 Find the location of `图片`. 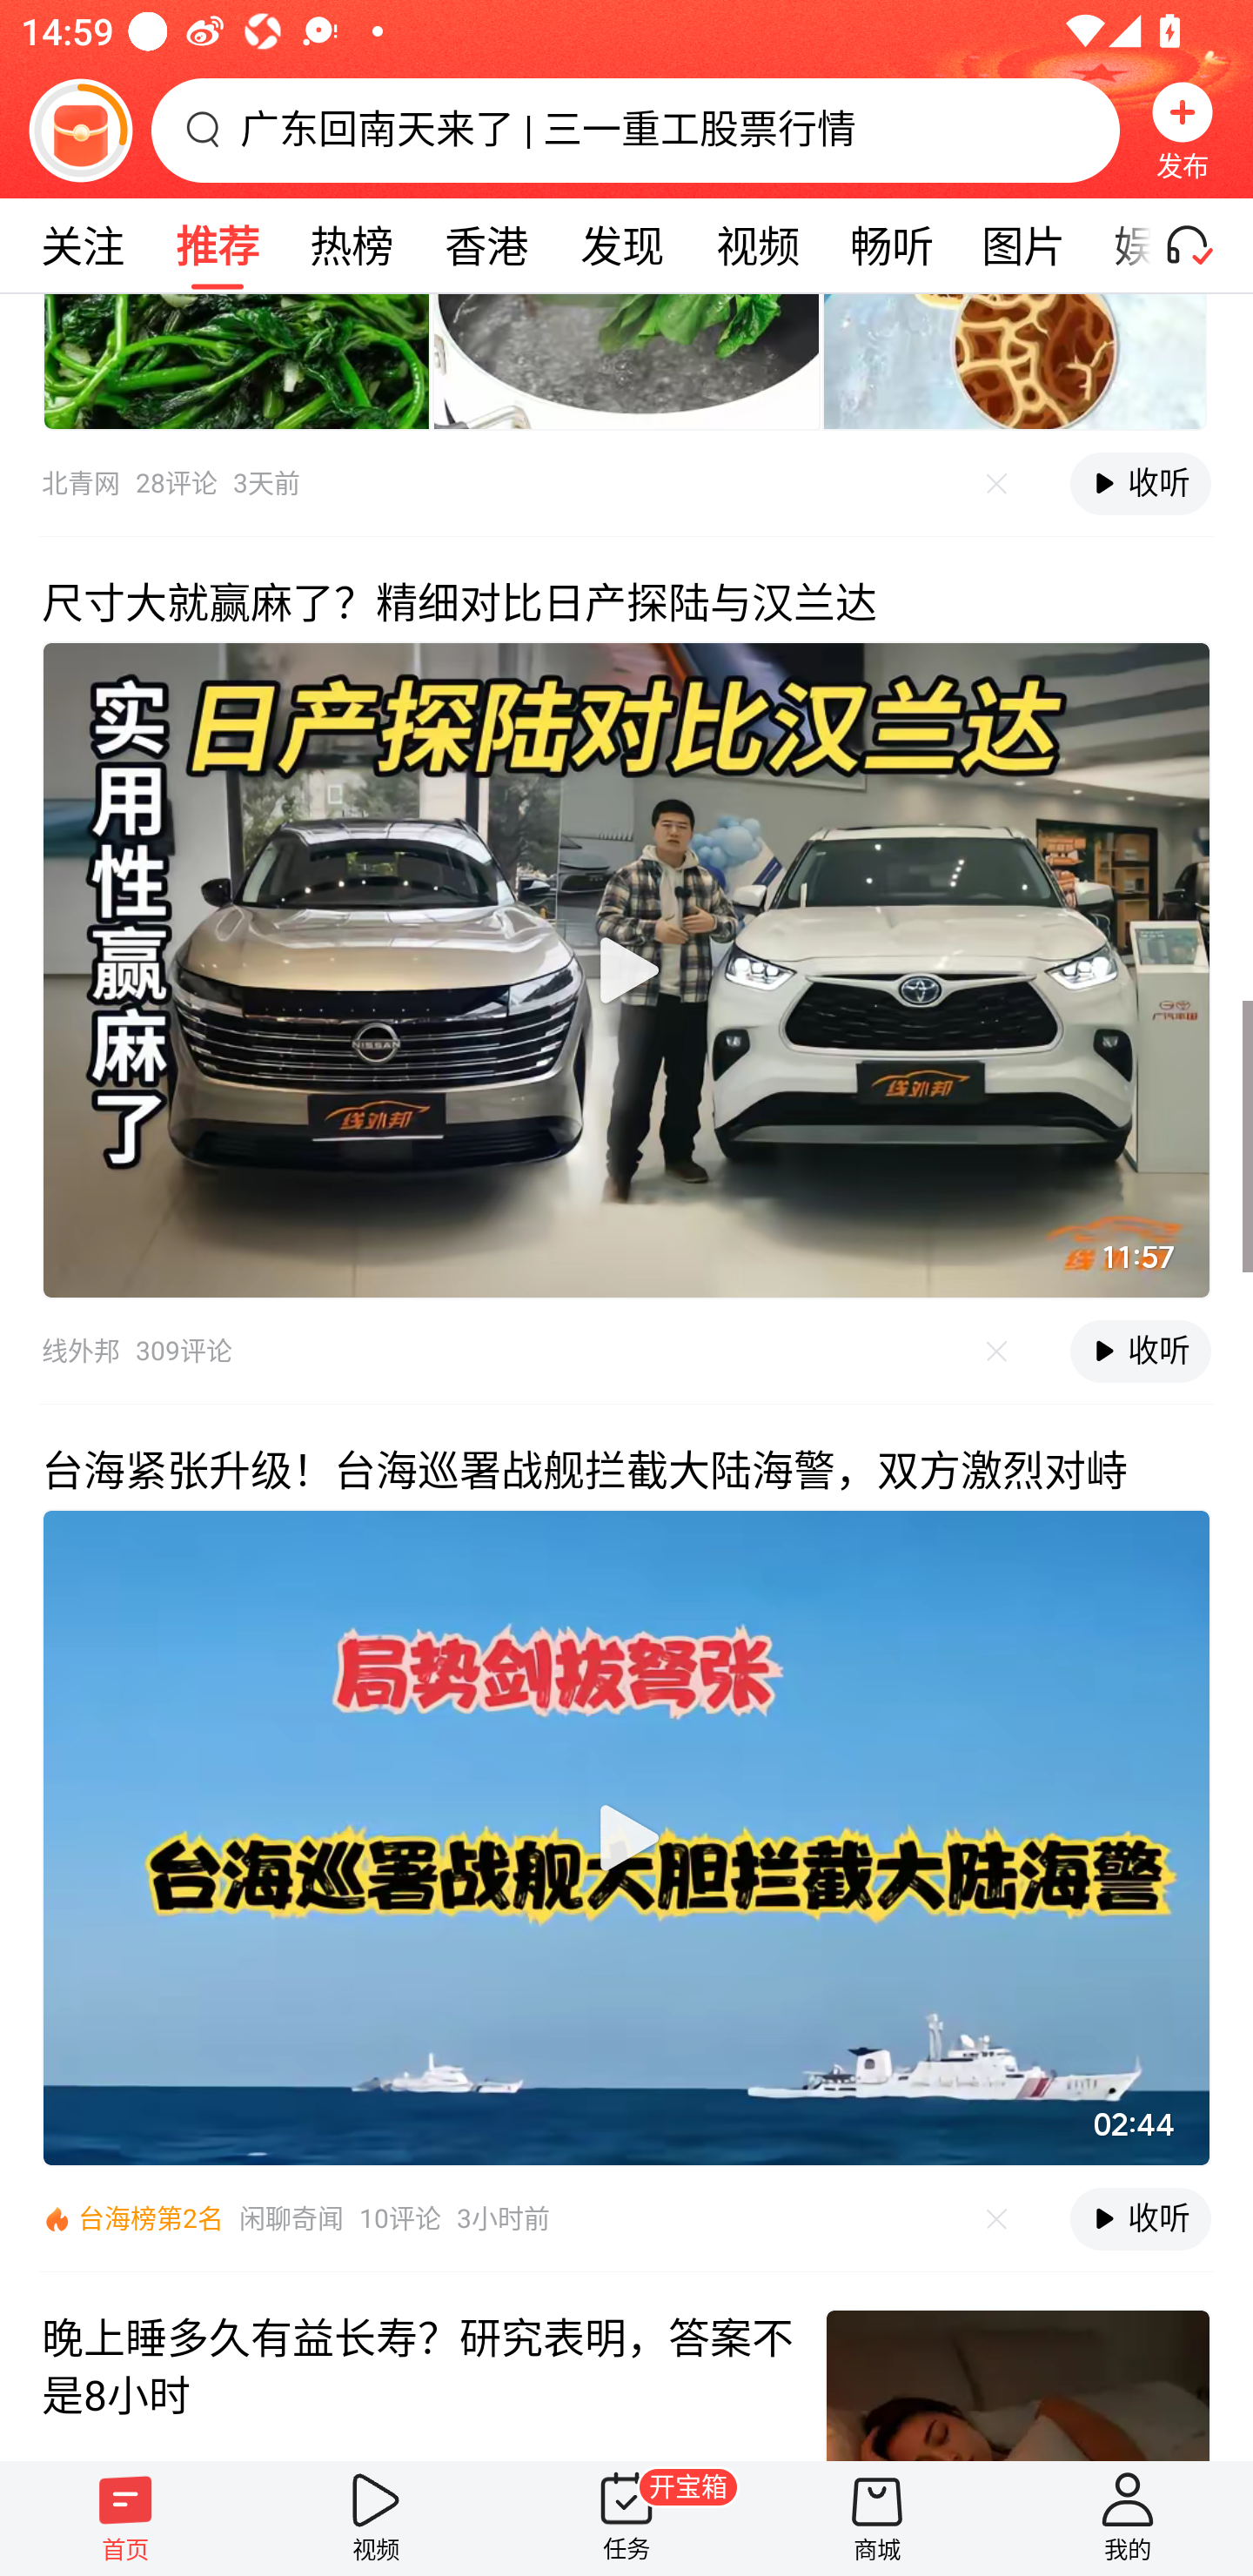

图片 is located at coordinates (1023, 245).